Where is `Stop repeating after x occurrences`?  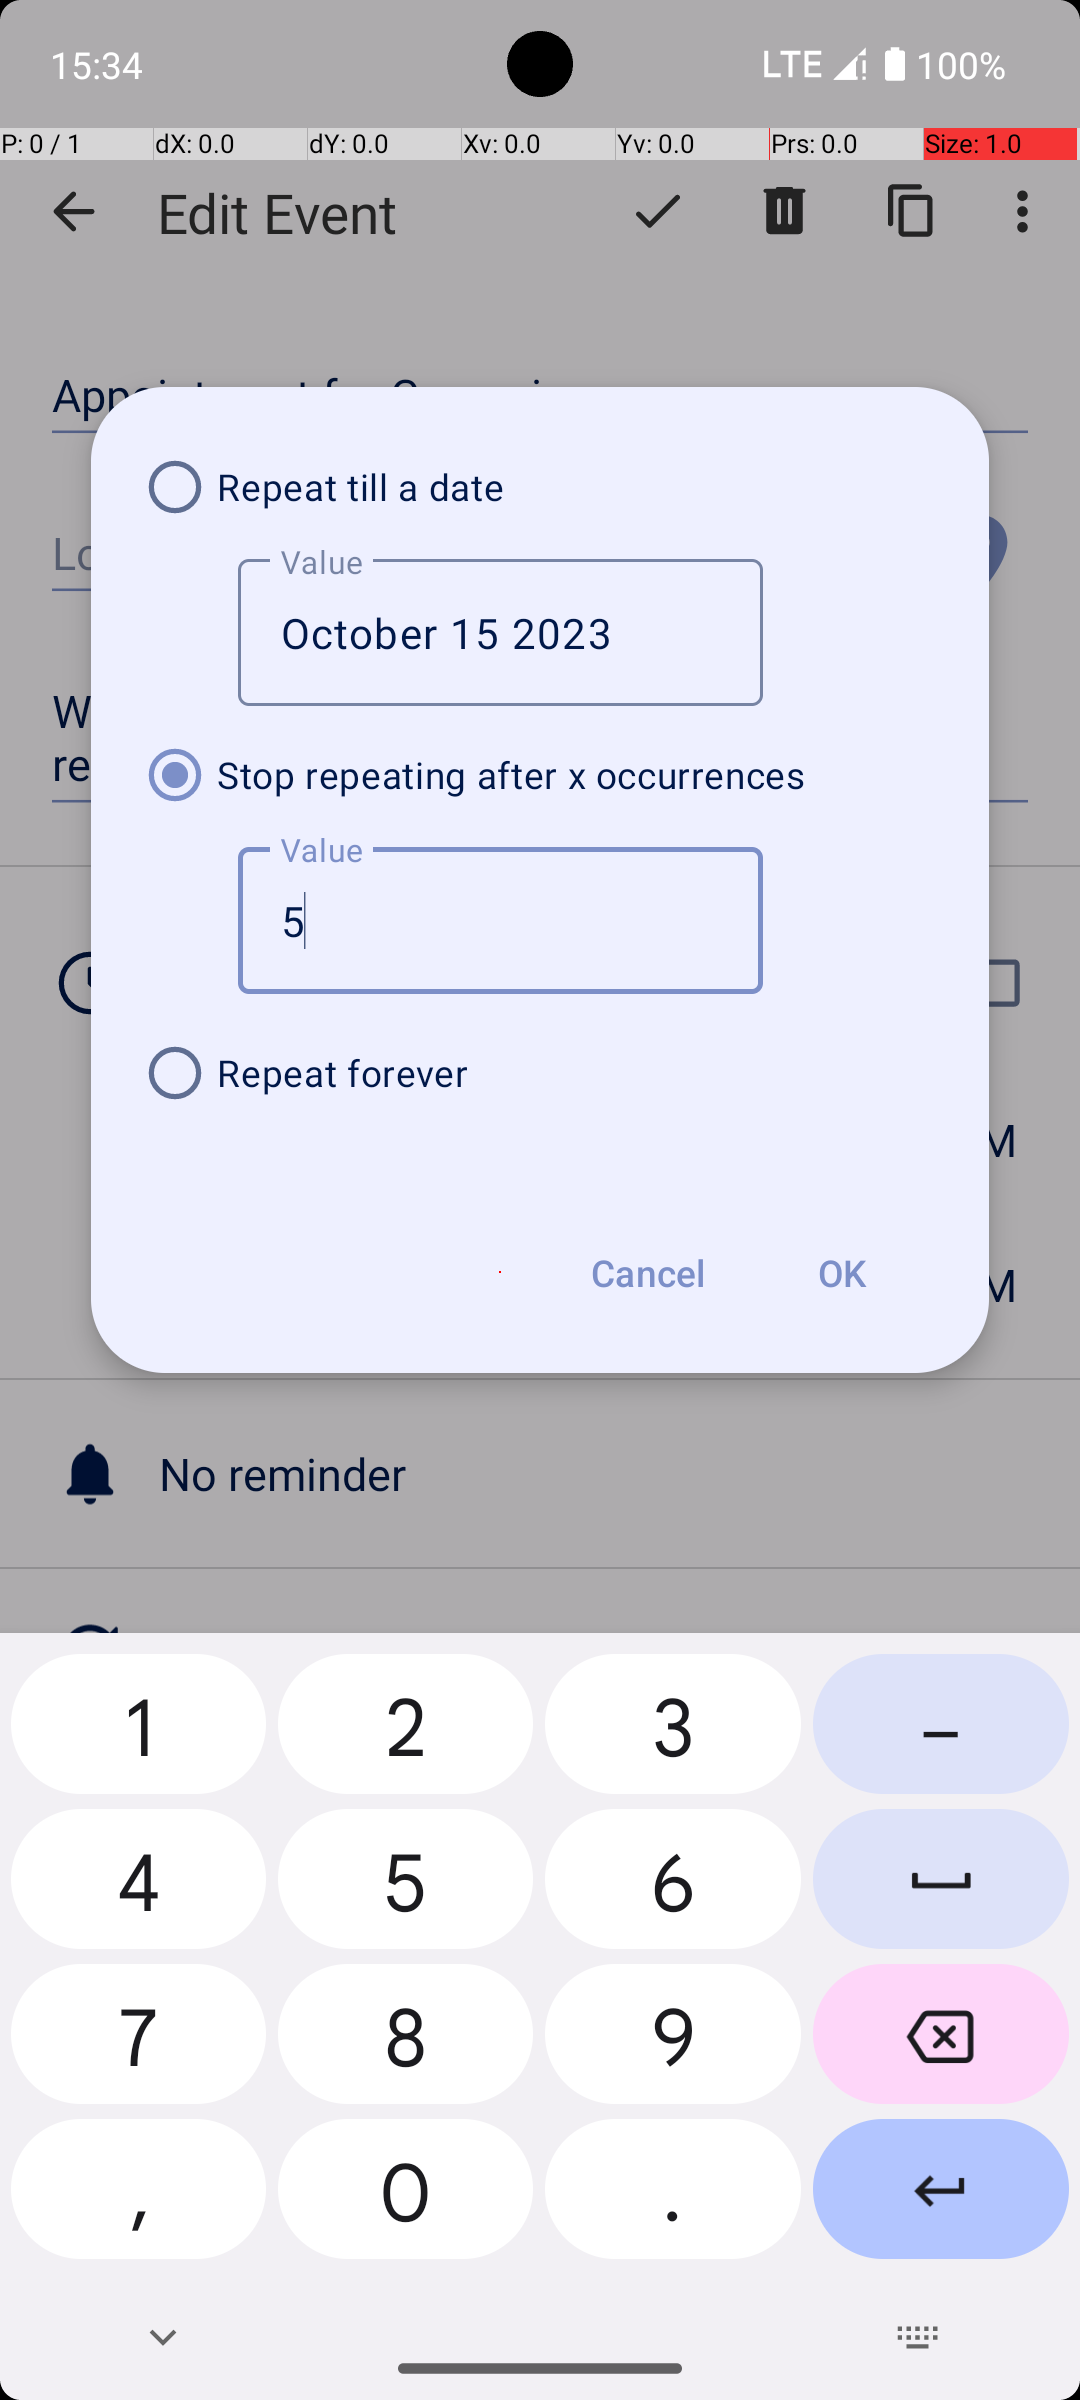
Stop repeating after x occurrences is located at coordinates (540, 775).